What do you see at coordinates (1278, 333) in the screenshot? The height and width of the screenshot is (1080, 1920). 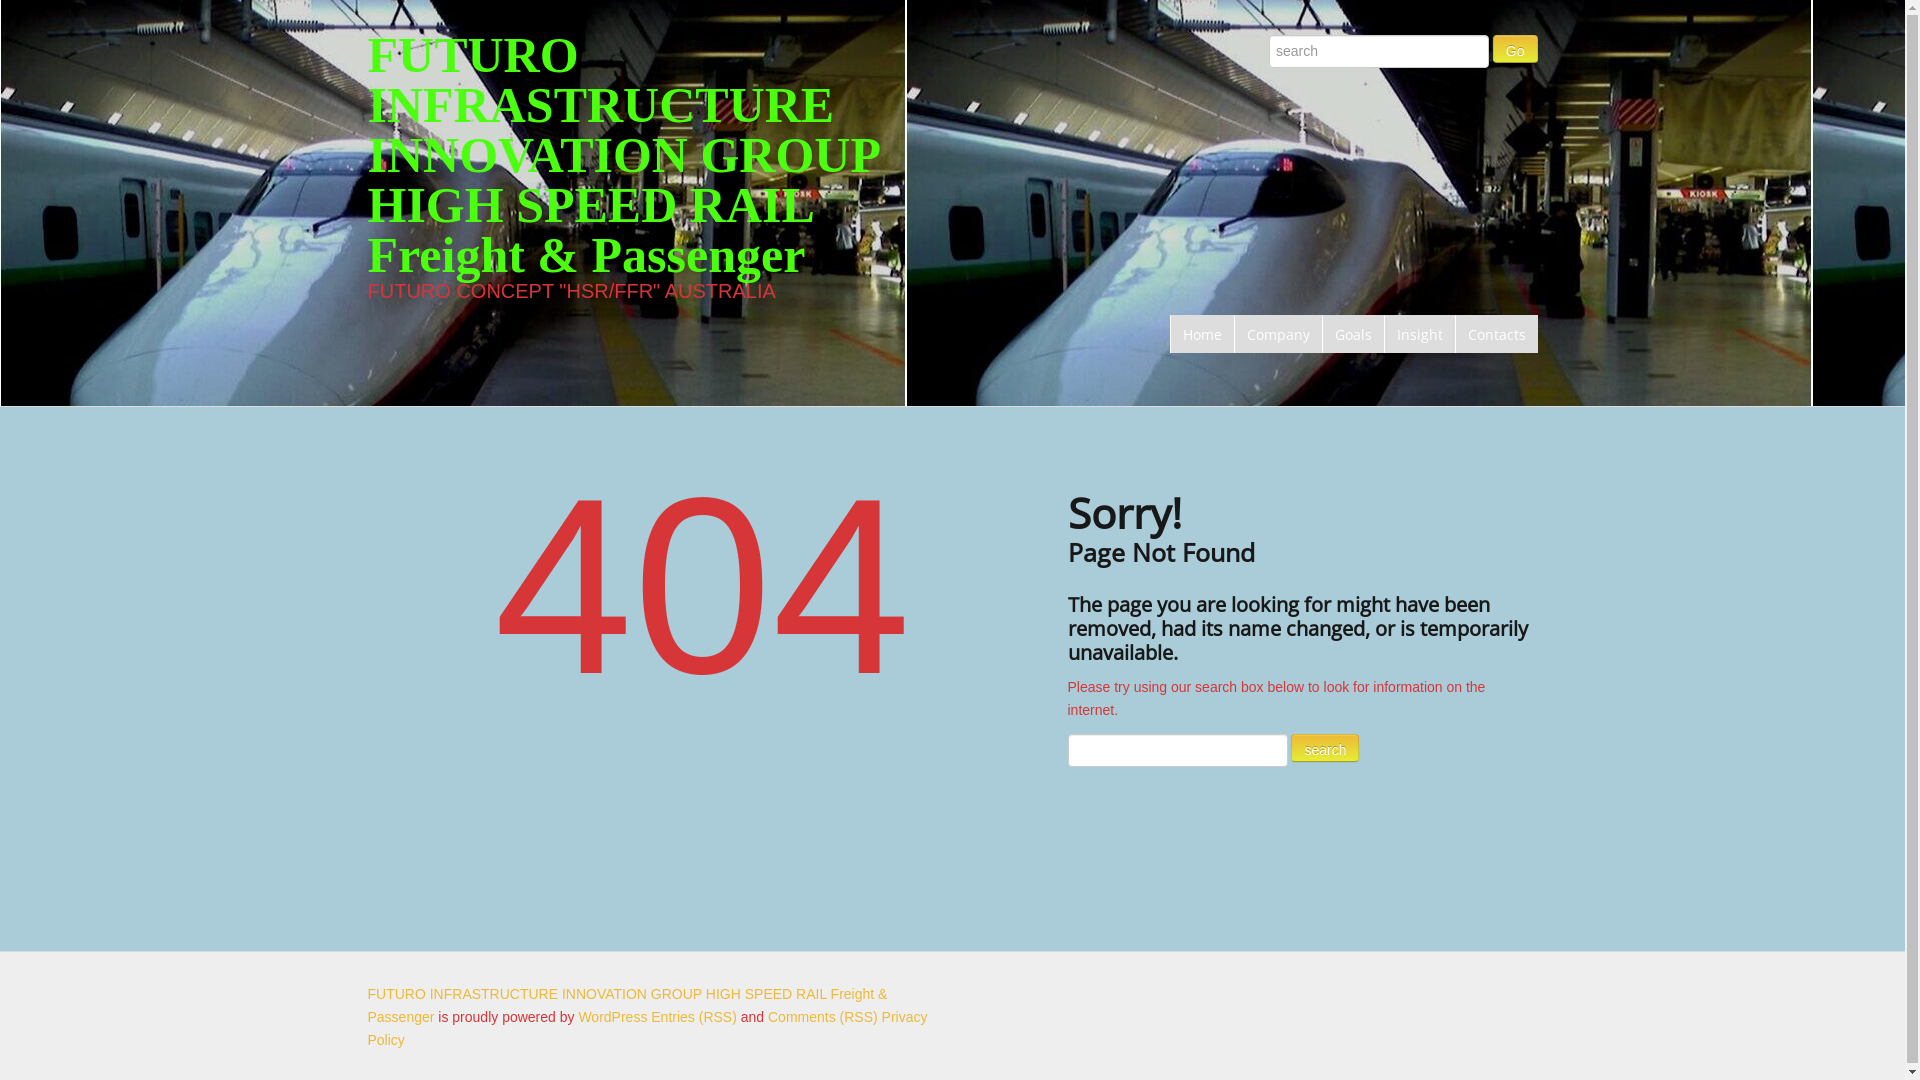 I see `Company` at bounding box center [1278, 333].